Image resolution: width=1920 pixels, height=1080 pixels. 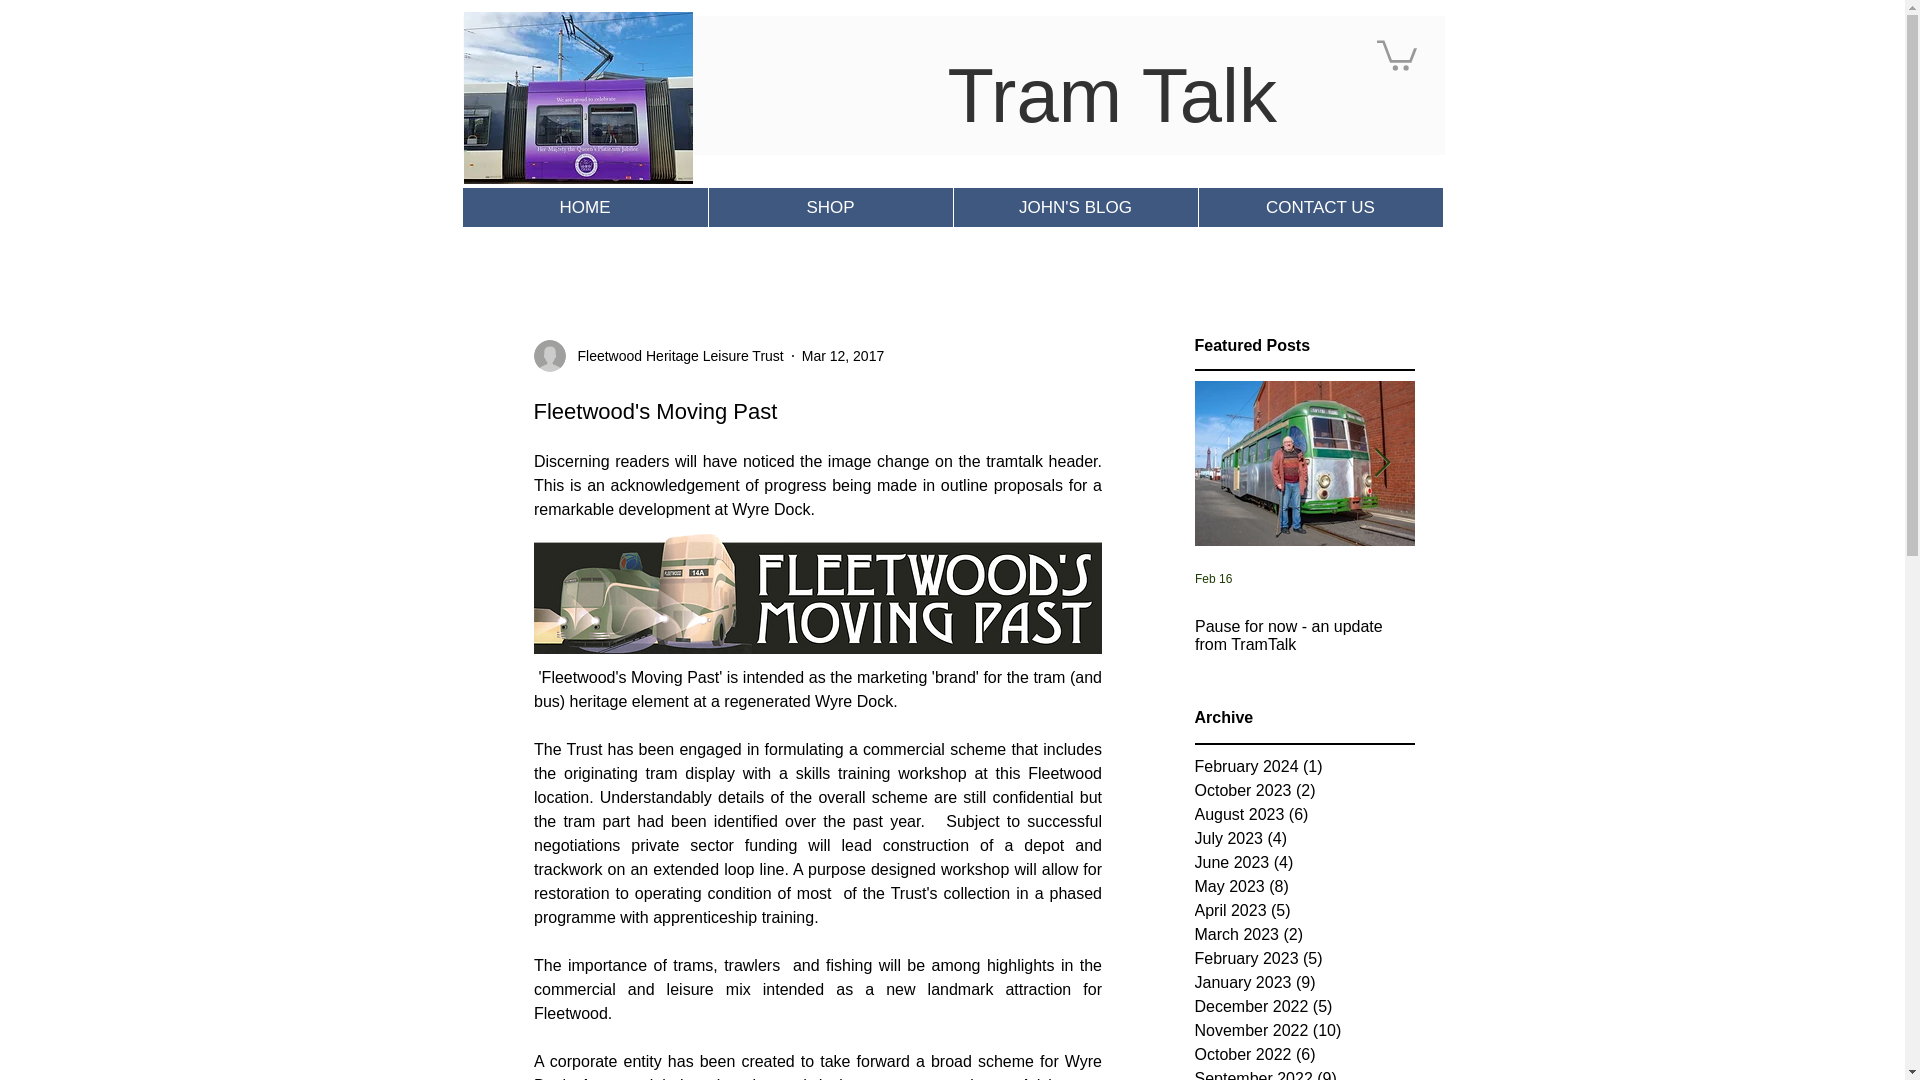 What do you see at coordinates (844, 355) in the screenshot?
I see `Mar 12, 2017` at bounding box center [844, 355].